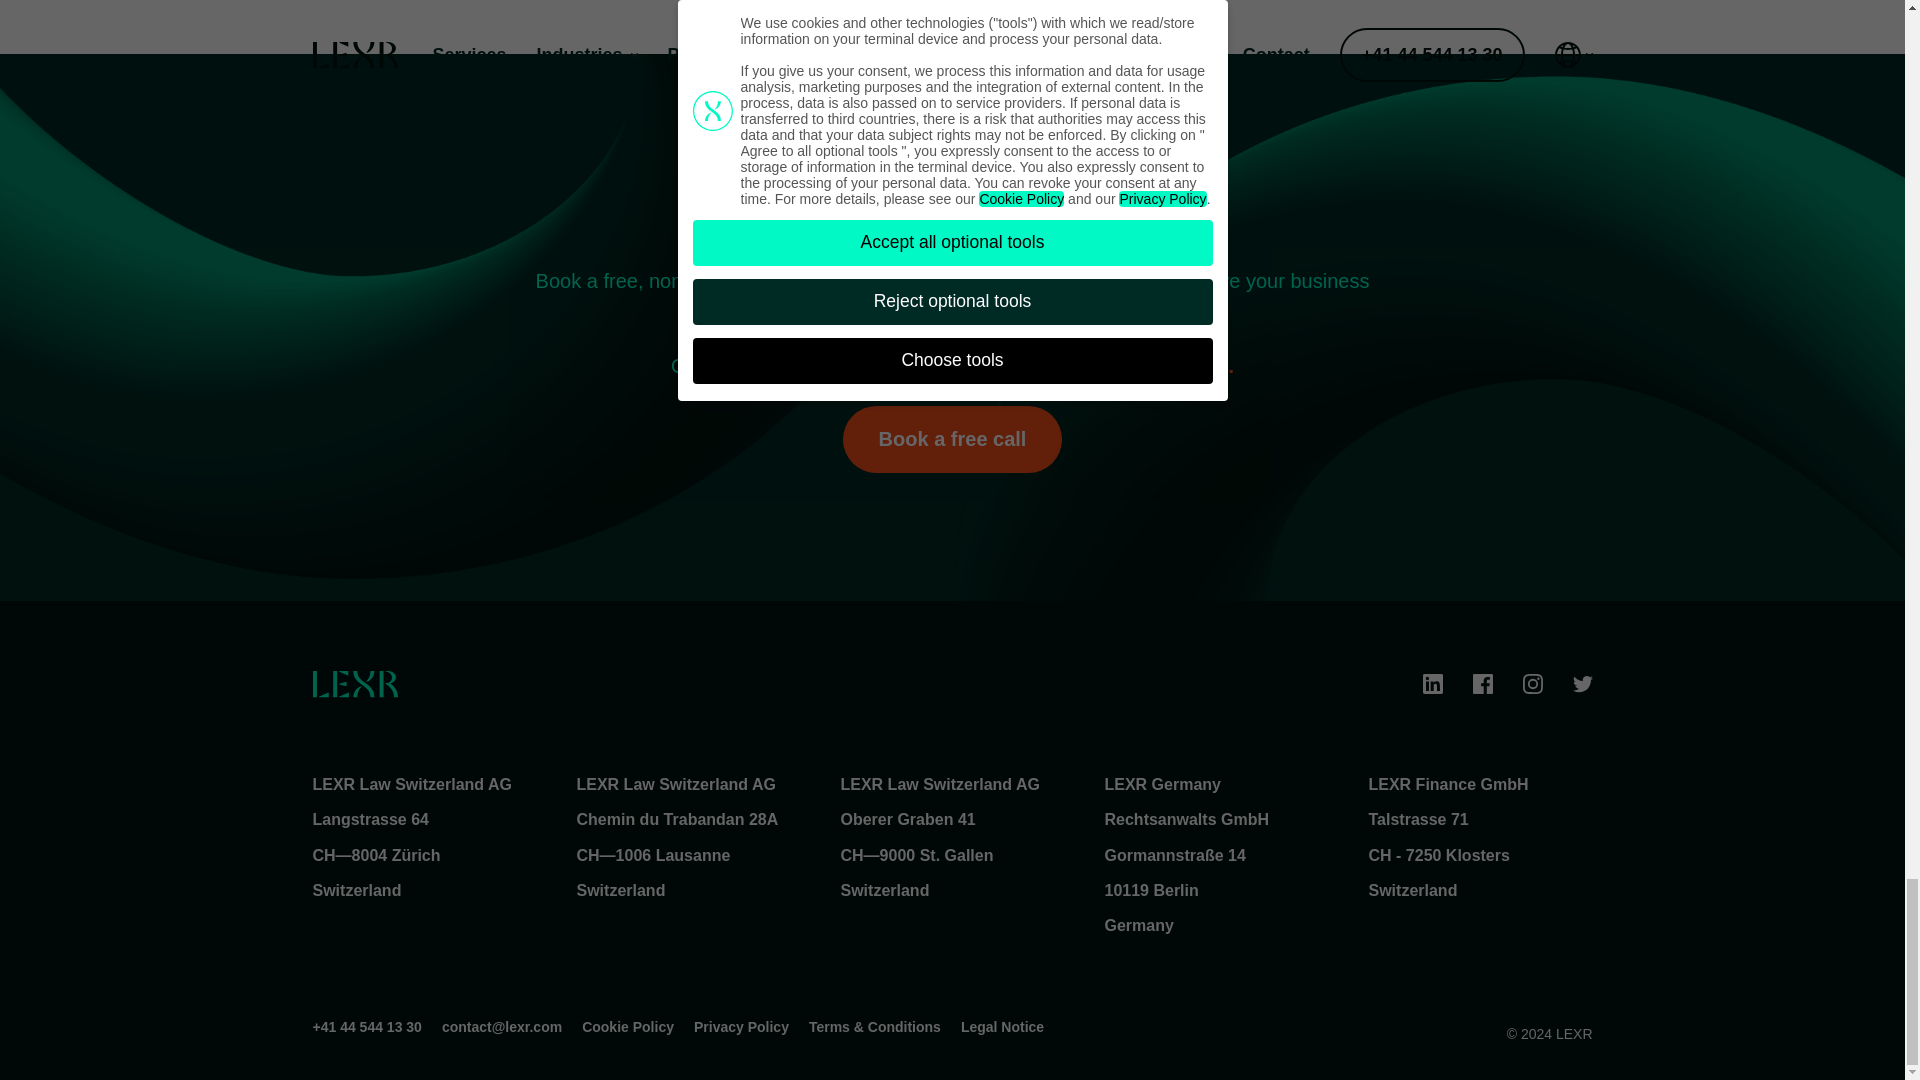 The height and width of the screenshot is (1080, 1920). What do you see at coordinates (741, 1026) in the screenshot?
I see `Privacy Policy` at bounding box center [741, 1026].